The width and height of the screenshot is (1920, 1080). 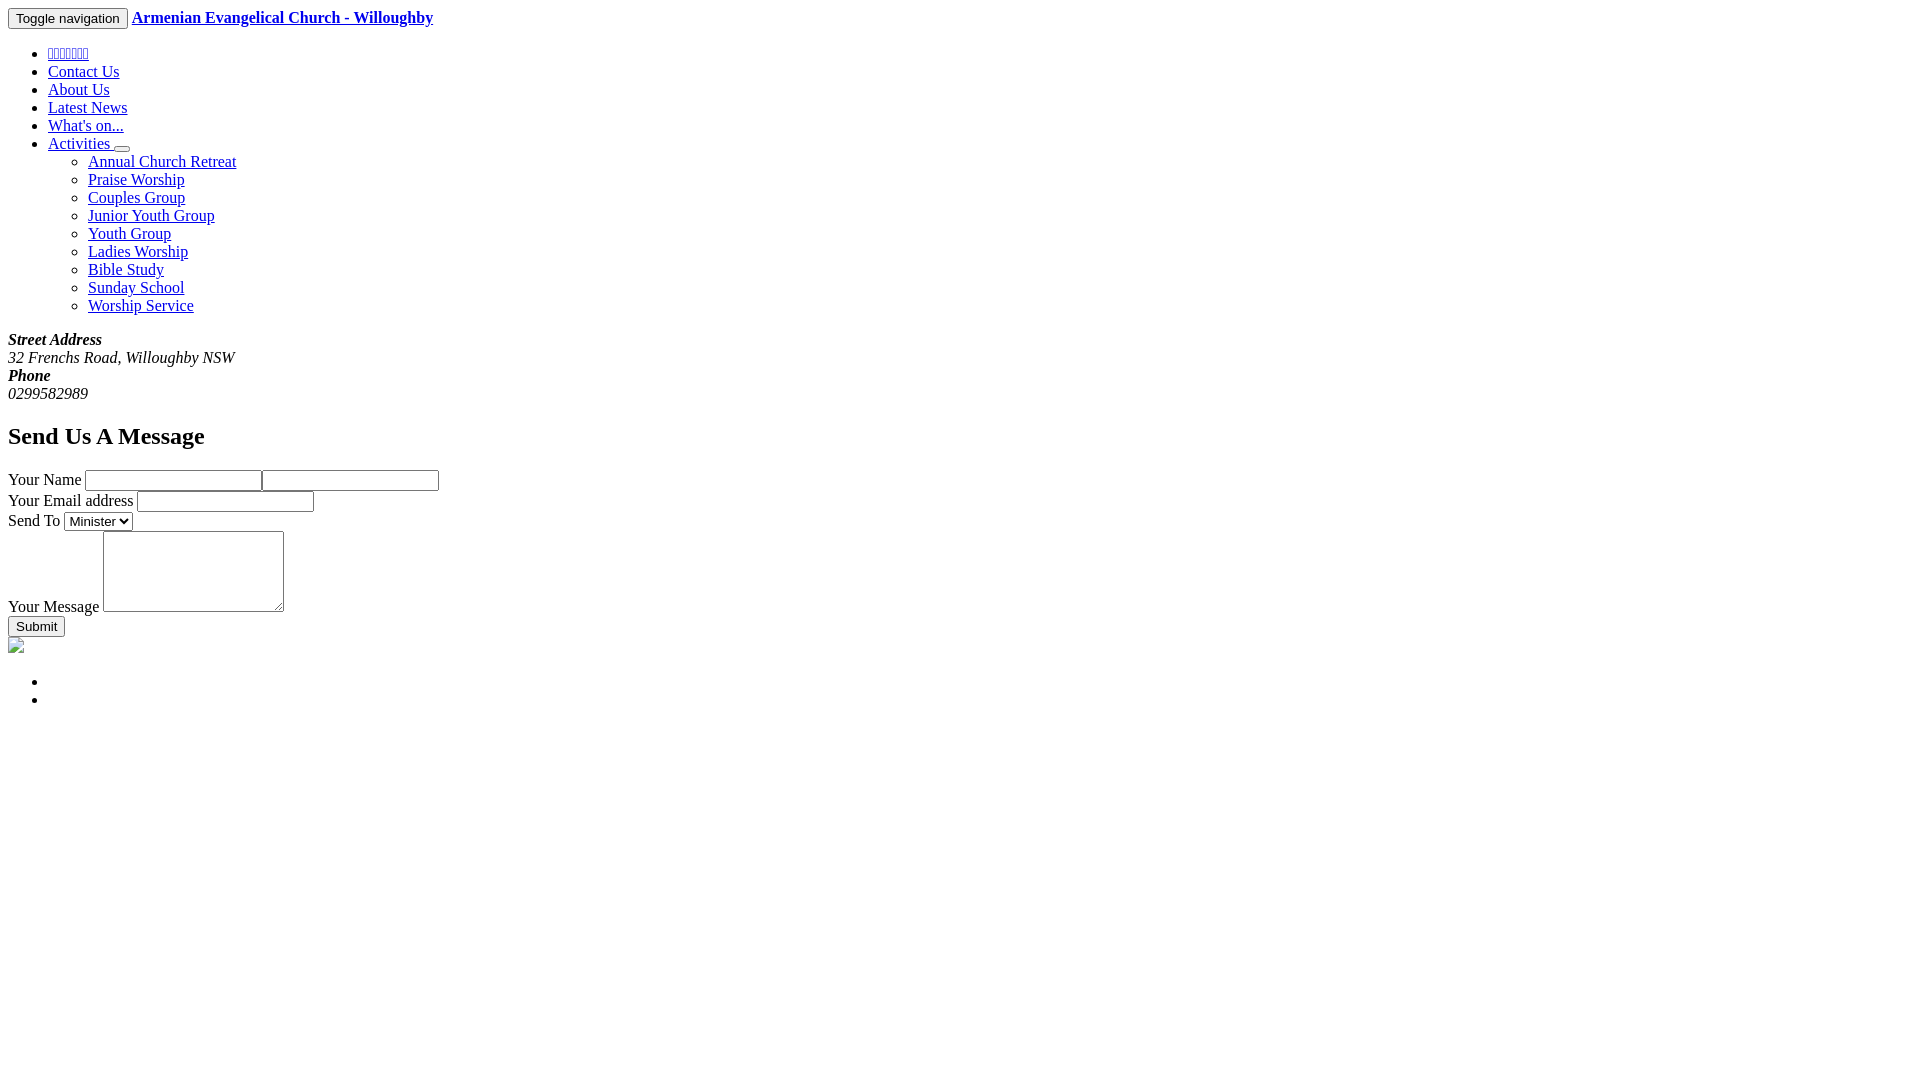 I want to click on Junior Youth Group, so click(x=152, y=216).